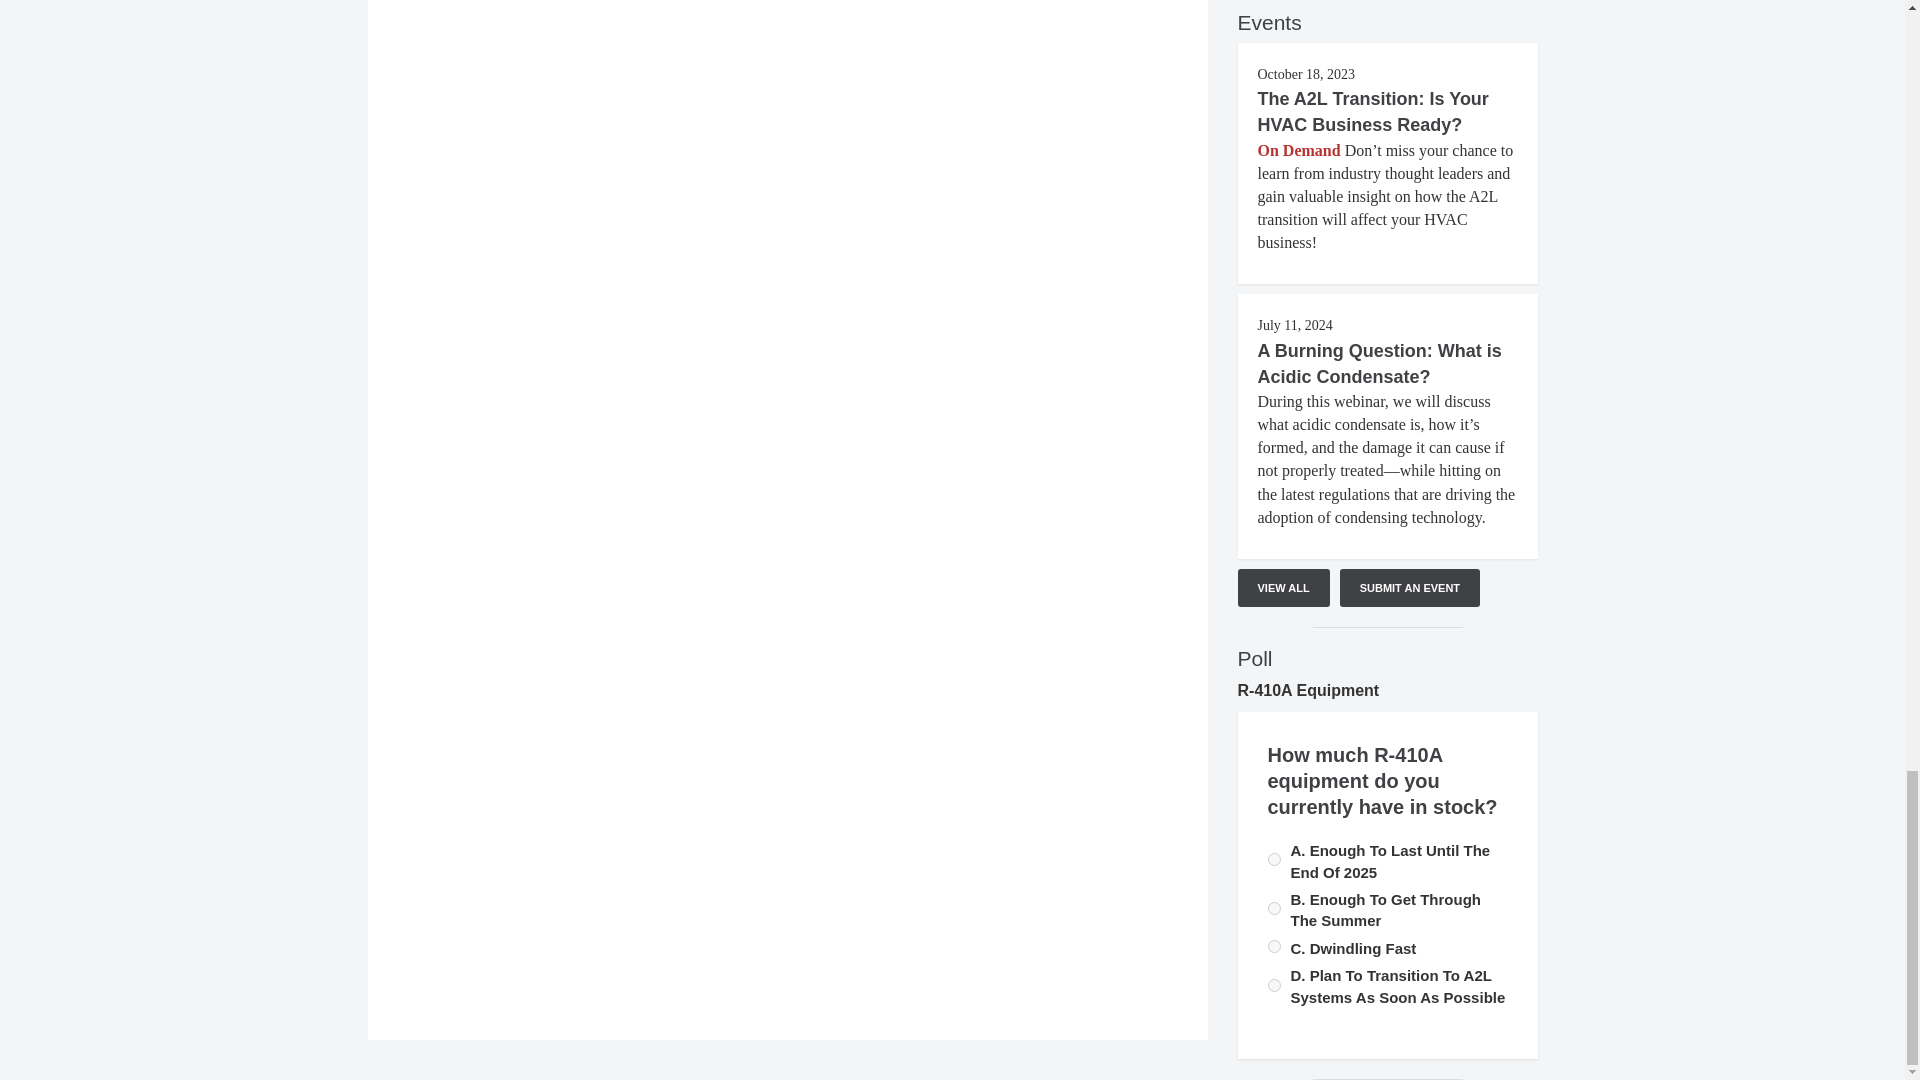  Describe the element at coordinates (1373, 112) in the screenshot. I see `The A2L Transition: Is Your HVAC Business Ready?` at that location.